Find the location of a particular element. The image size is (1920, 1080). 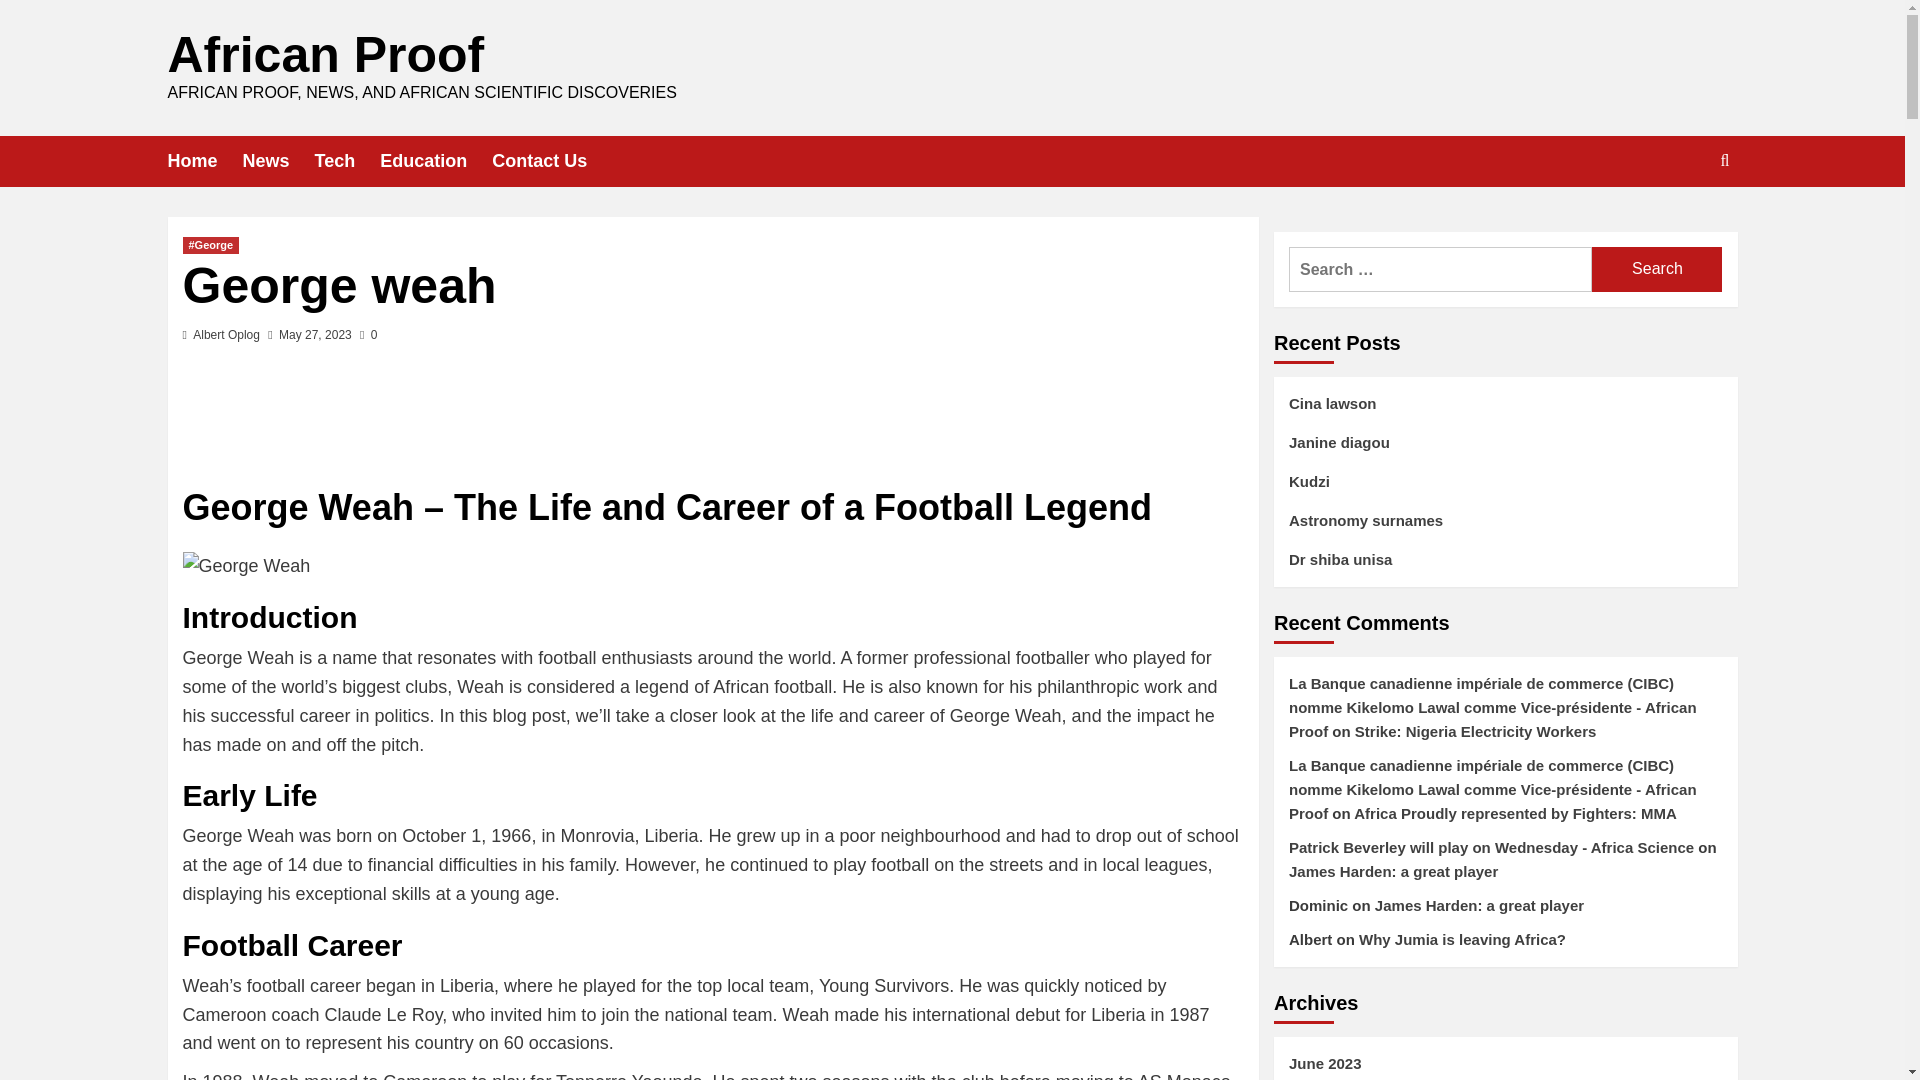

Cina lawson is located at coordinates (1505, 411).